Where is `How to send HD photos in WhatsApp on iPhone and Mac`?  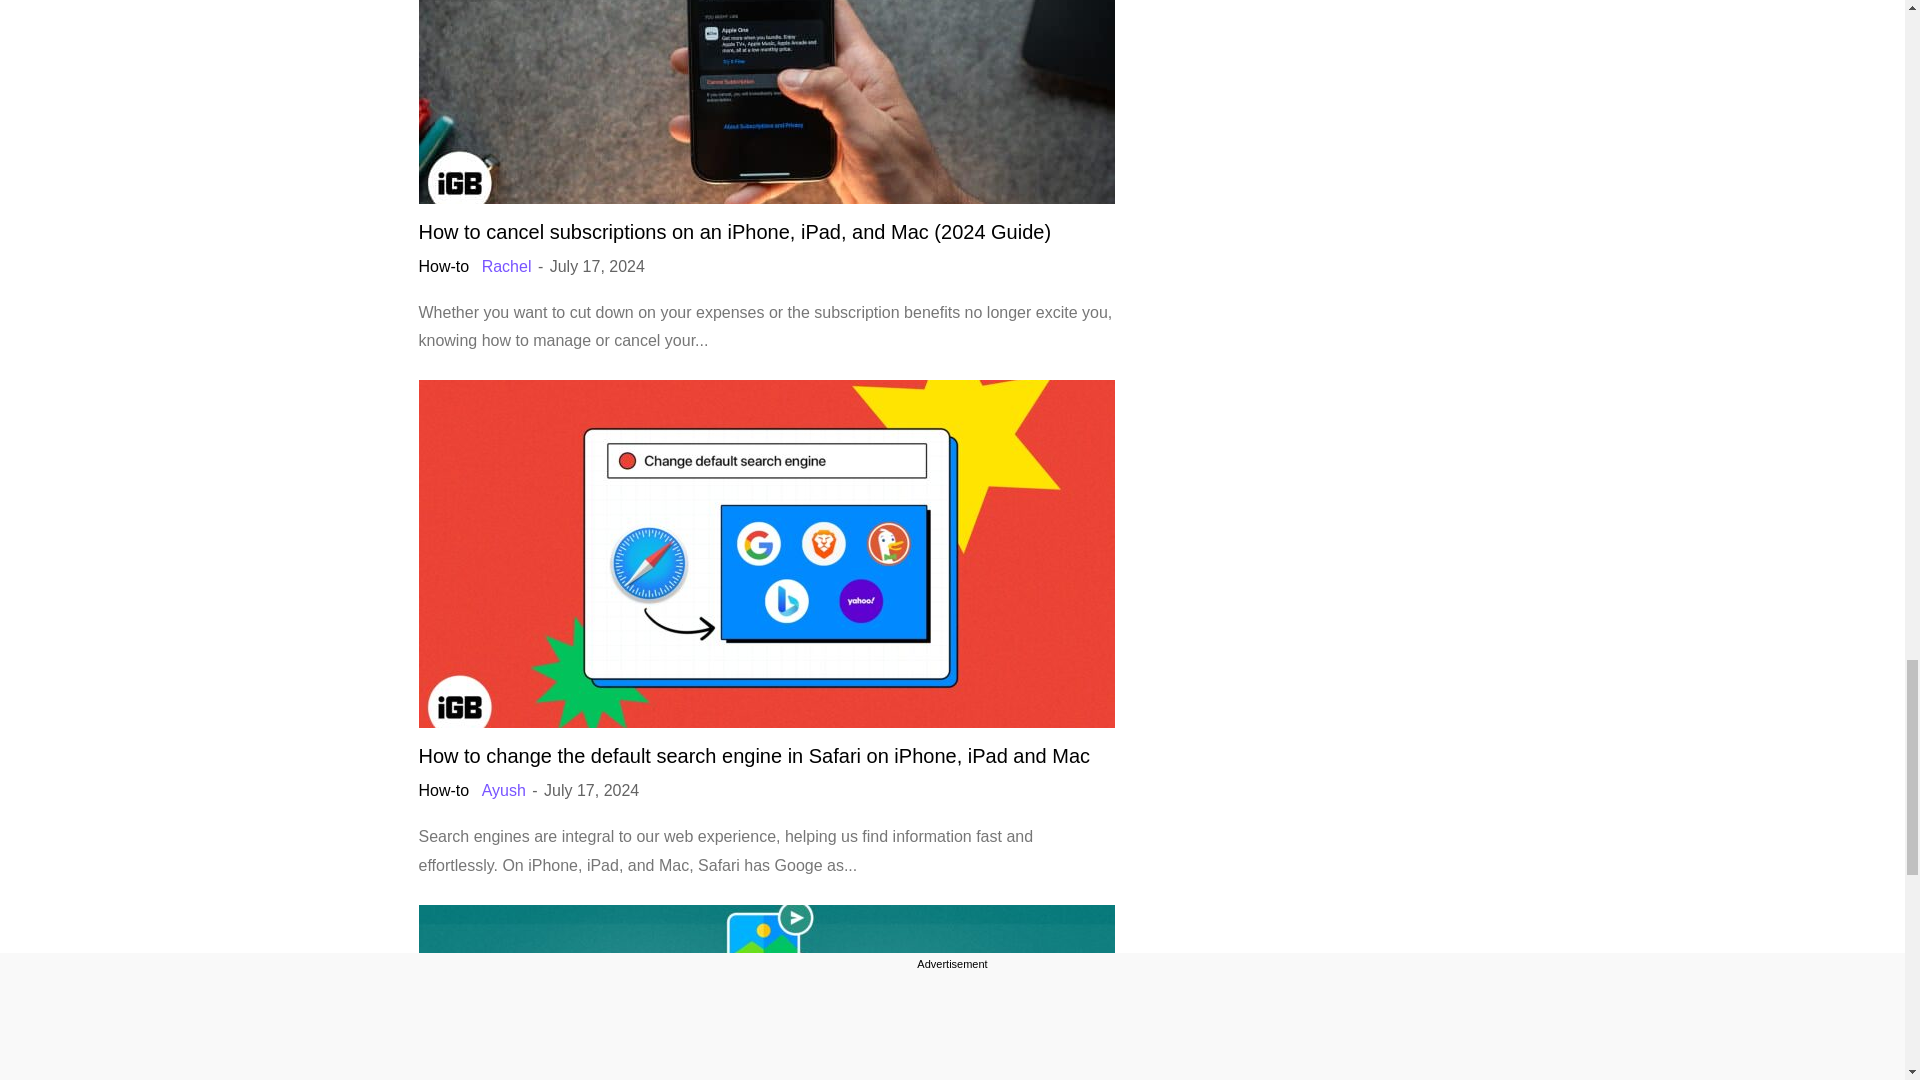 How to send HD photos in WhatsApp on iPhone and Mac is located at coordinates (766, 992).